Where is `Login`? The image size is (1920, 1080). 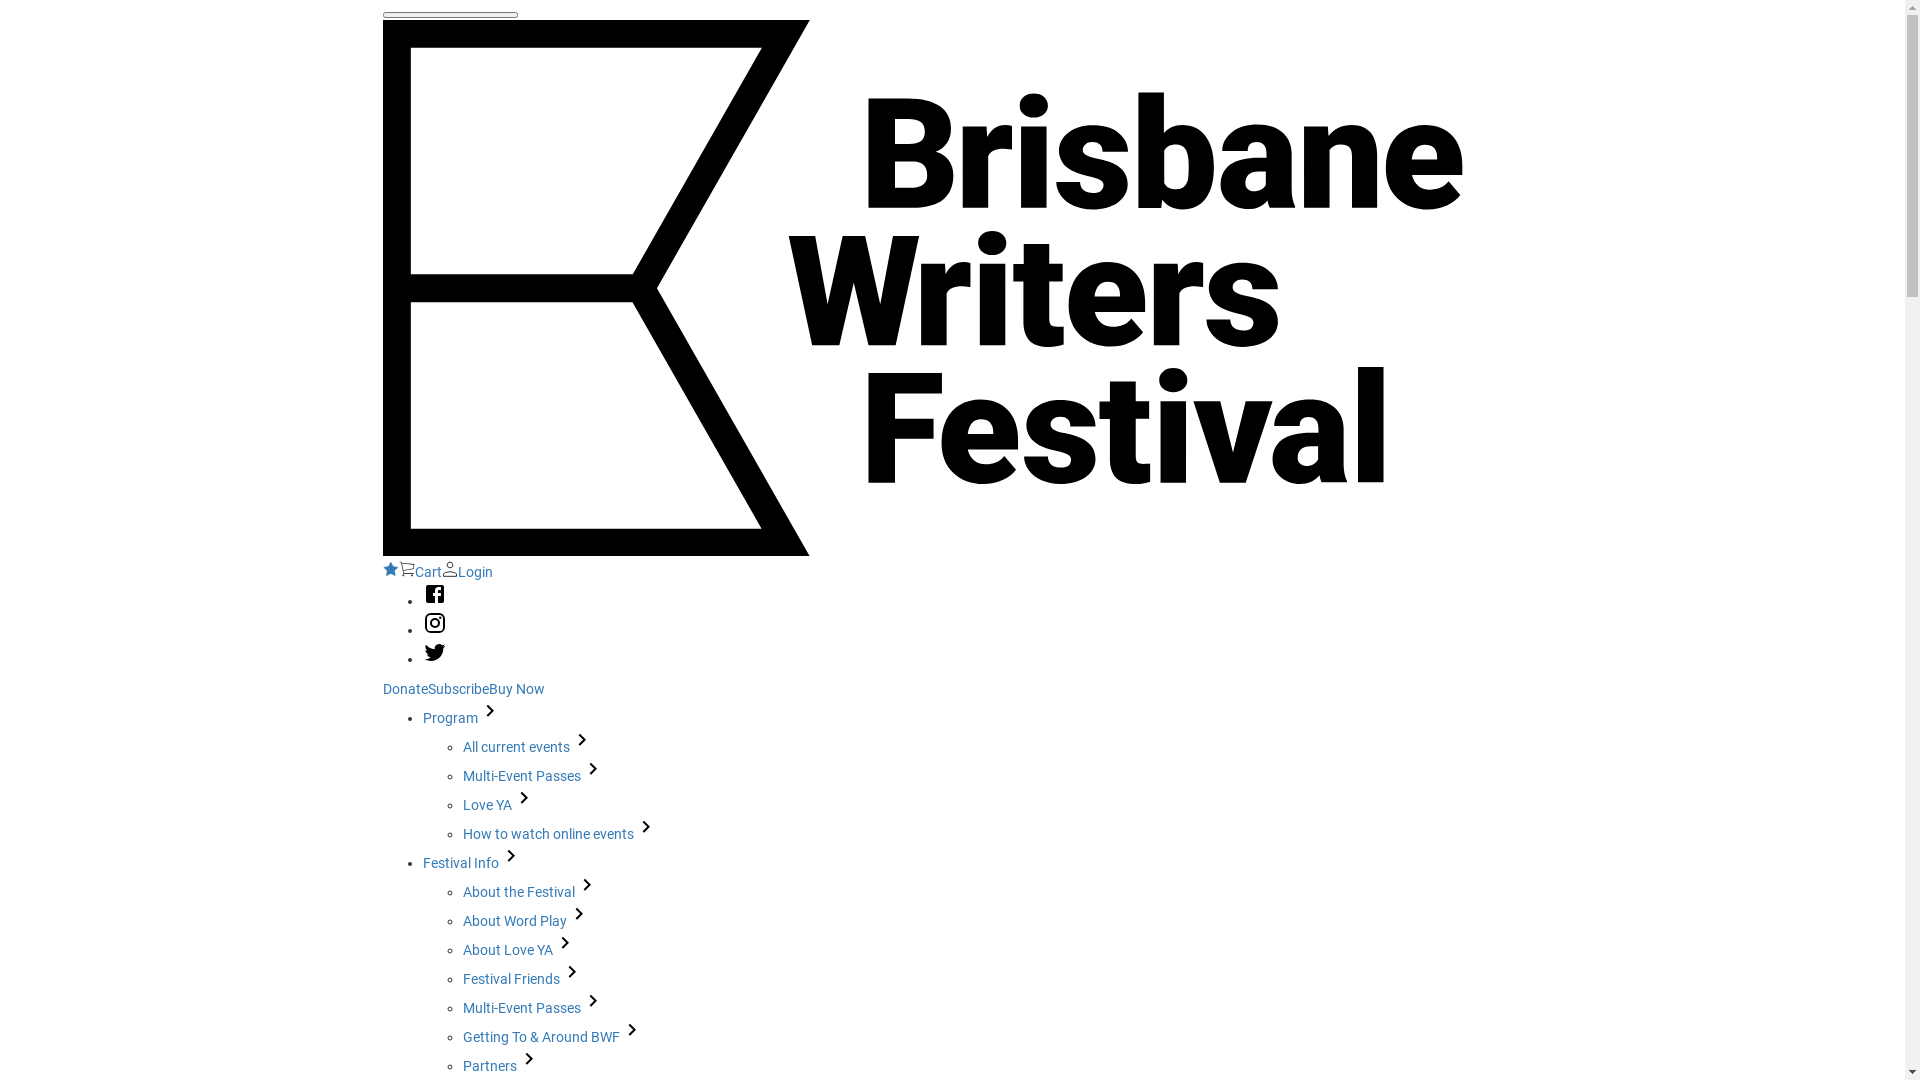
Login is located at coordinates (468, 572).